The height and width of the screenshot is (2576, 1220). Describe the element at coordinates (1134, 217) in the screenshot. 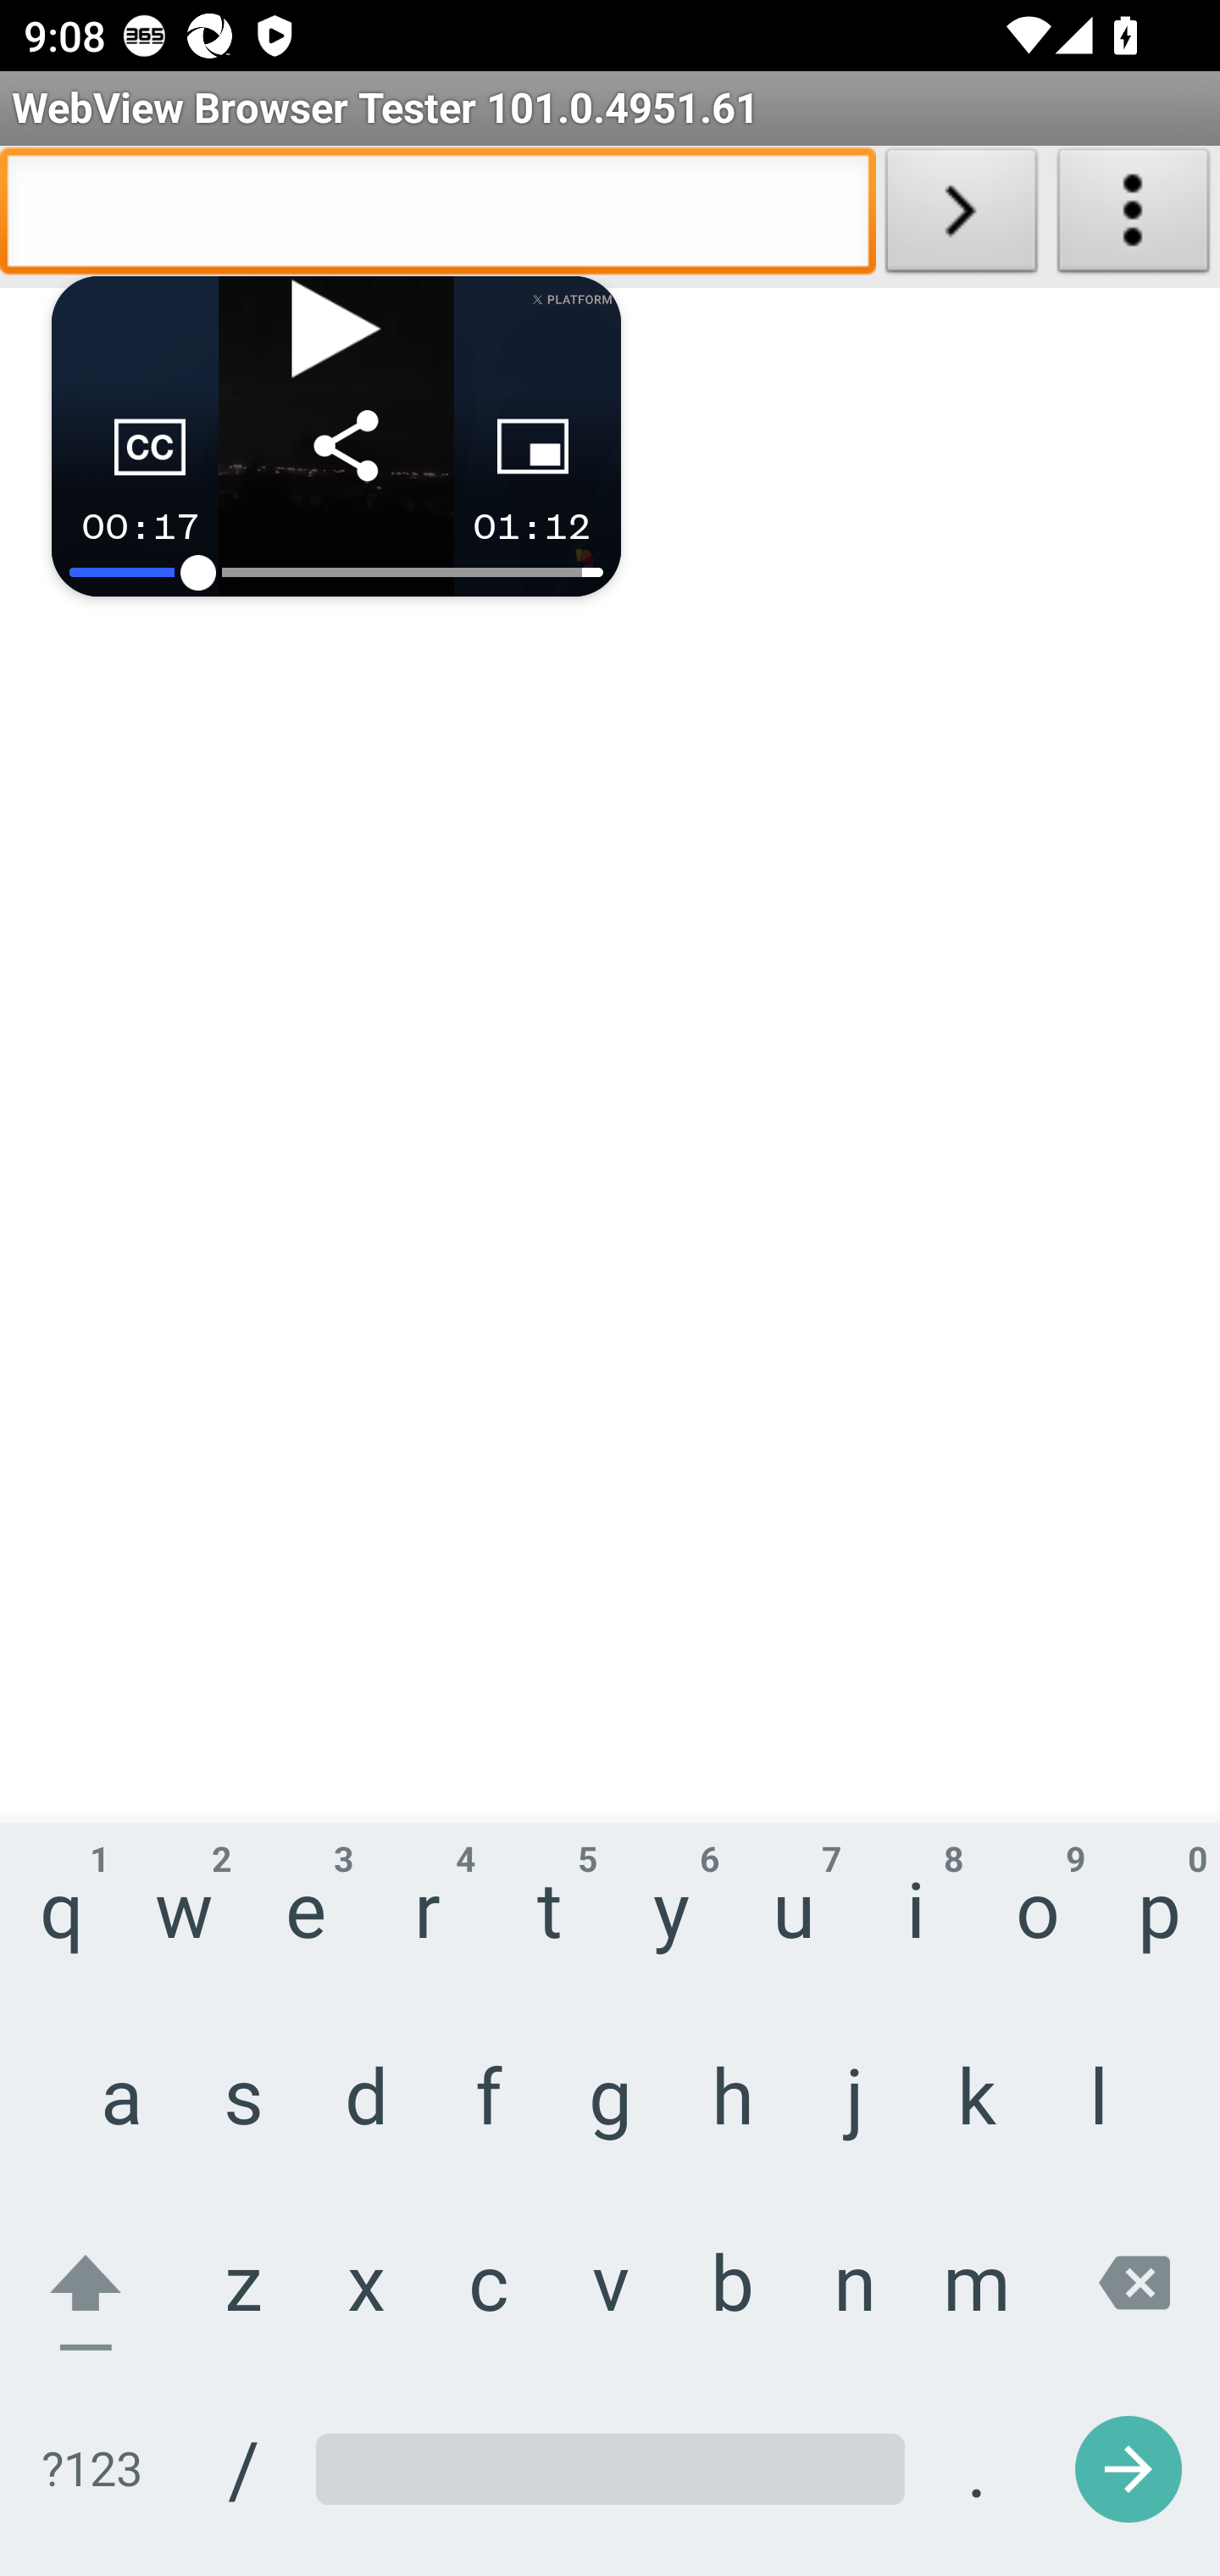

I see `About WebView` at that location.